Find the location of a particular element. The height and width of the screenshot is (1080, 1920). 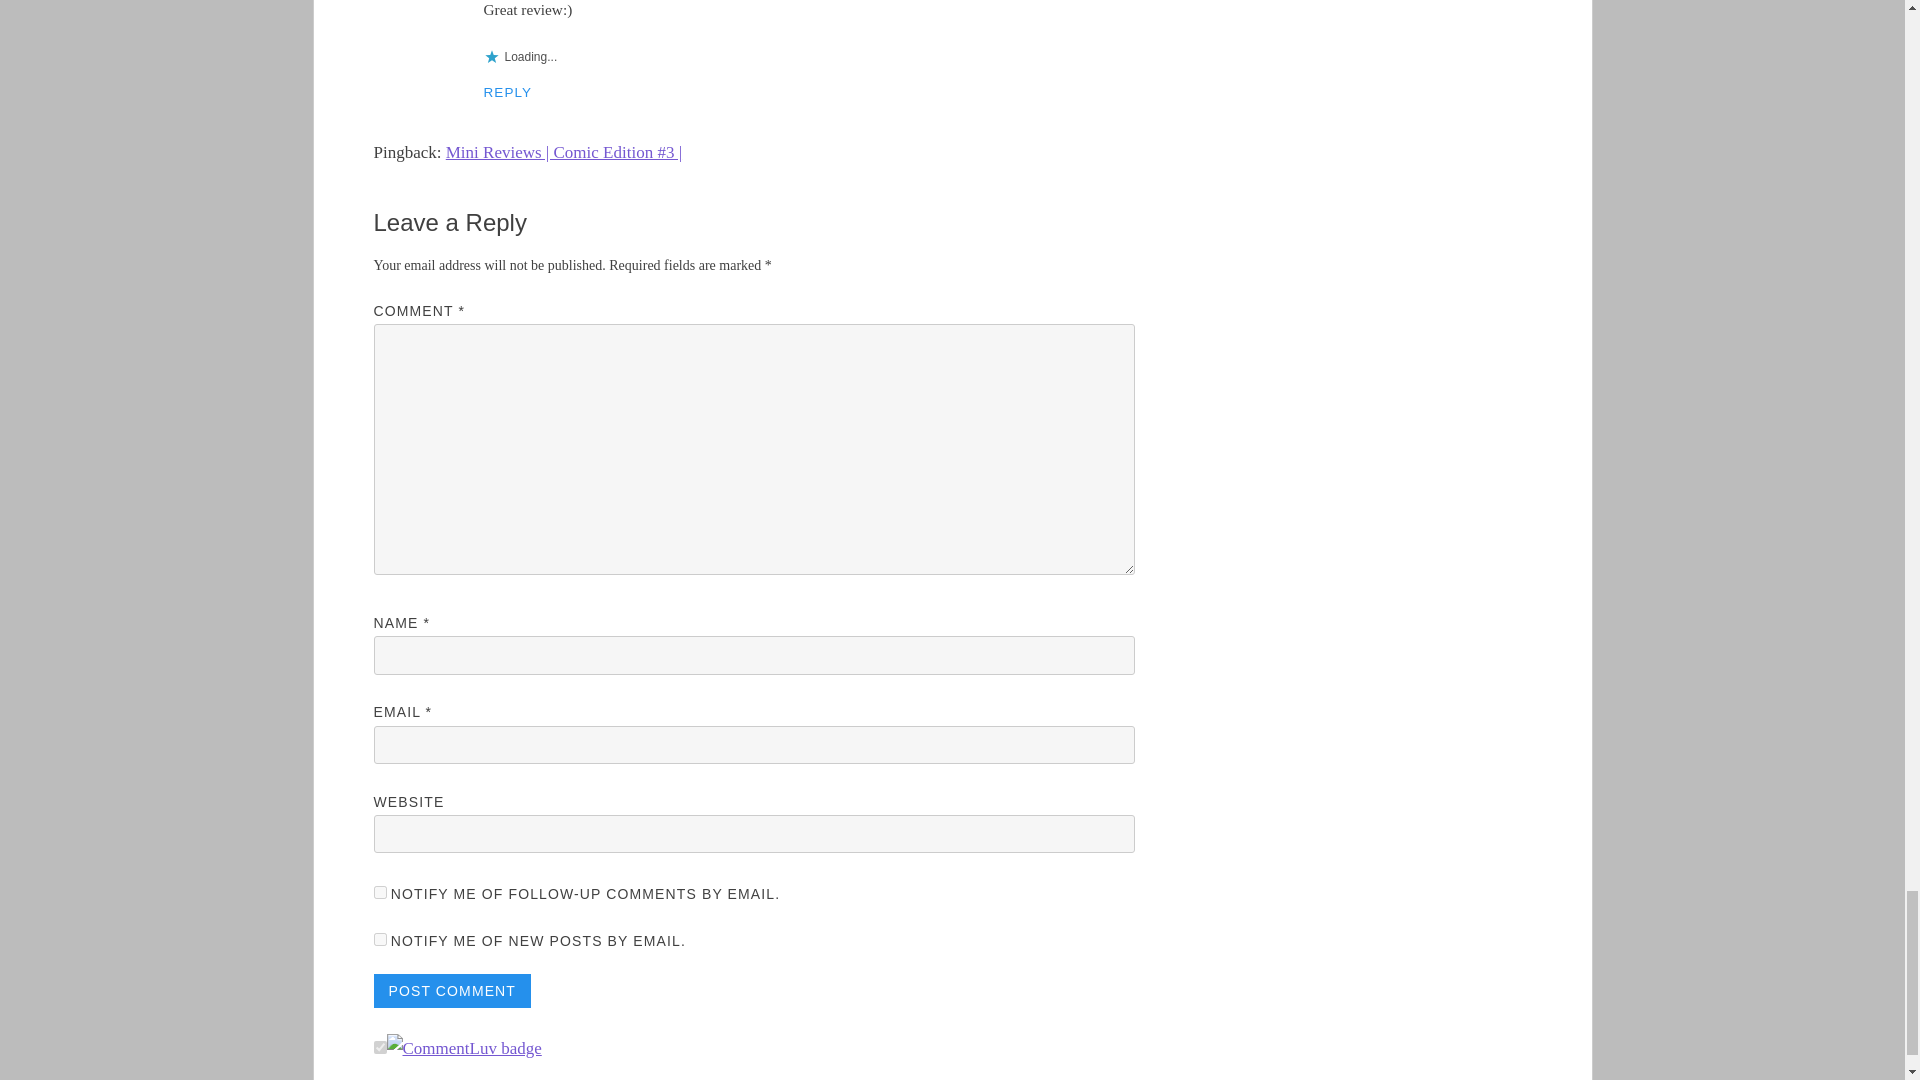

subscribe is located at coordinates (380, 940).